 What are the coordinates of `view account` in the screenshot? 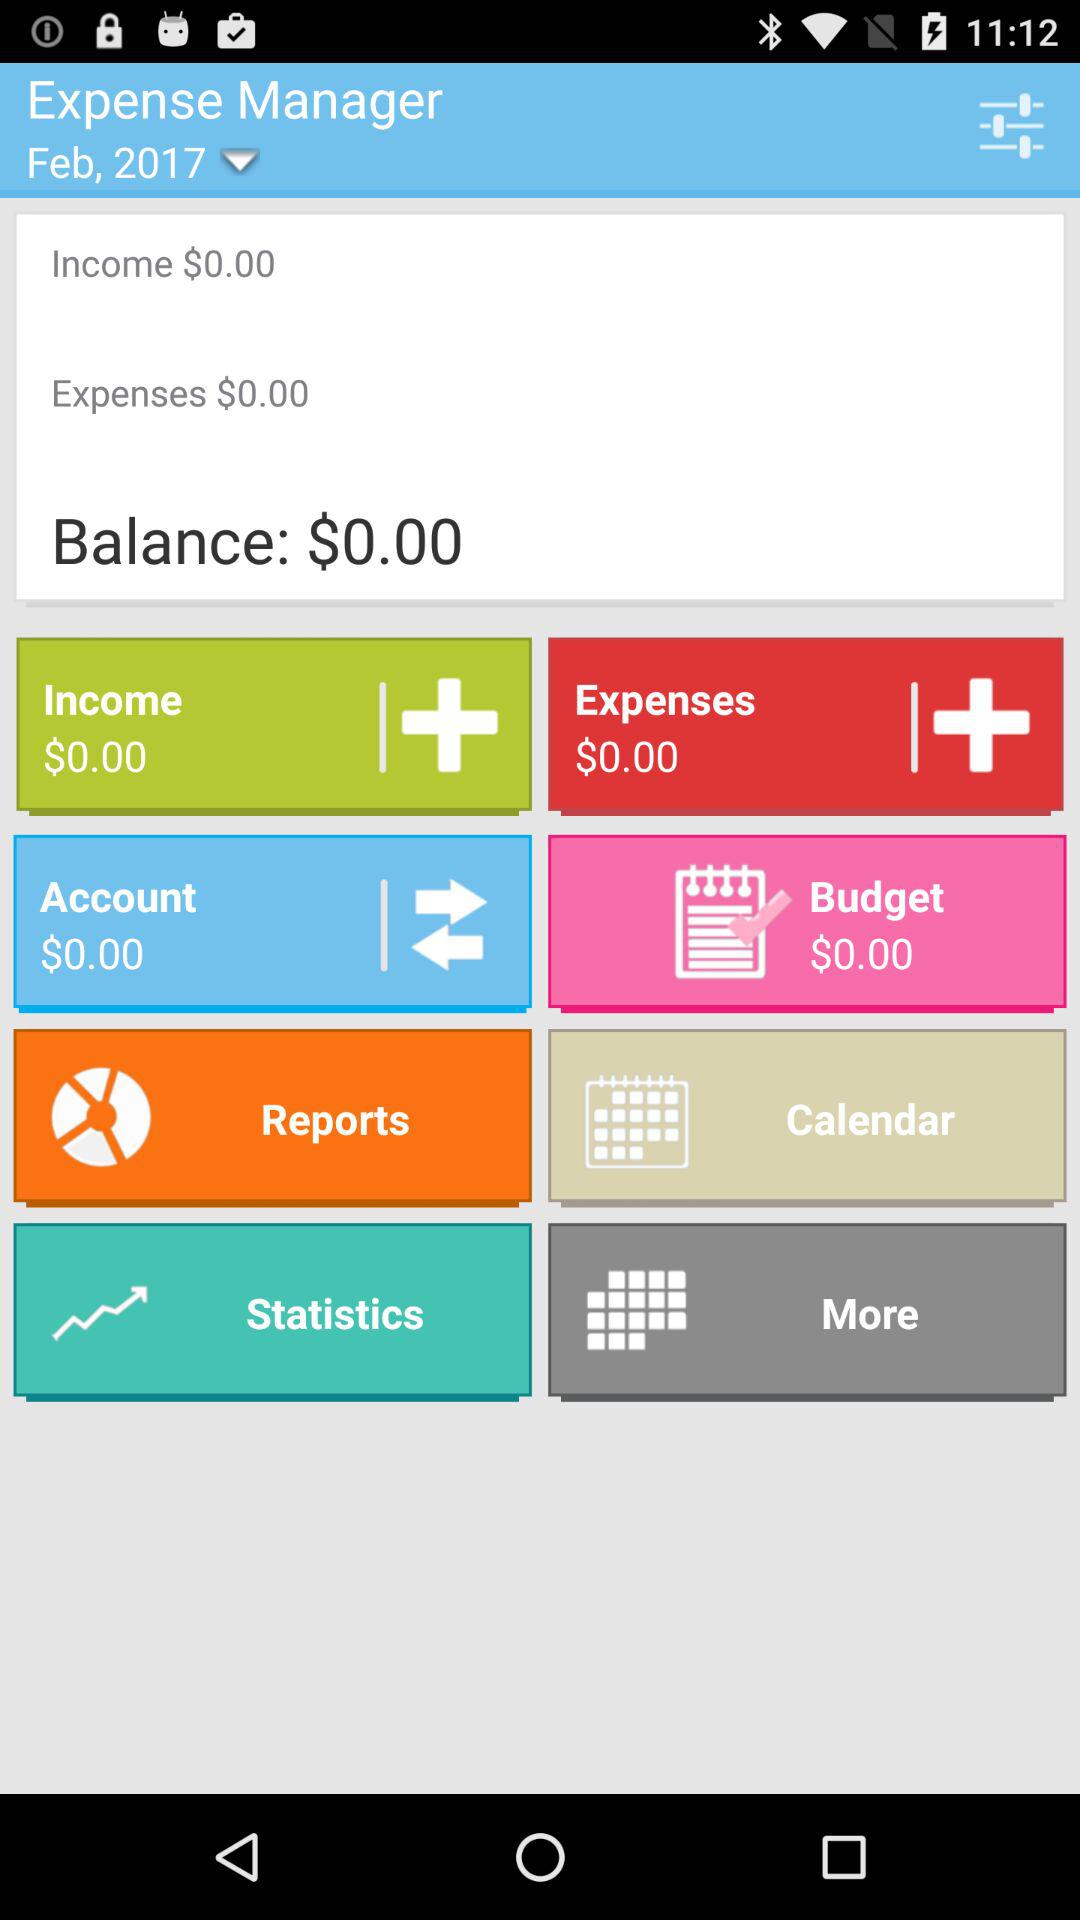 It's located at (442, 924).